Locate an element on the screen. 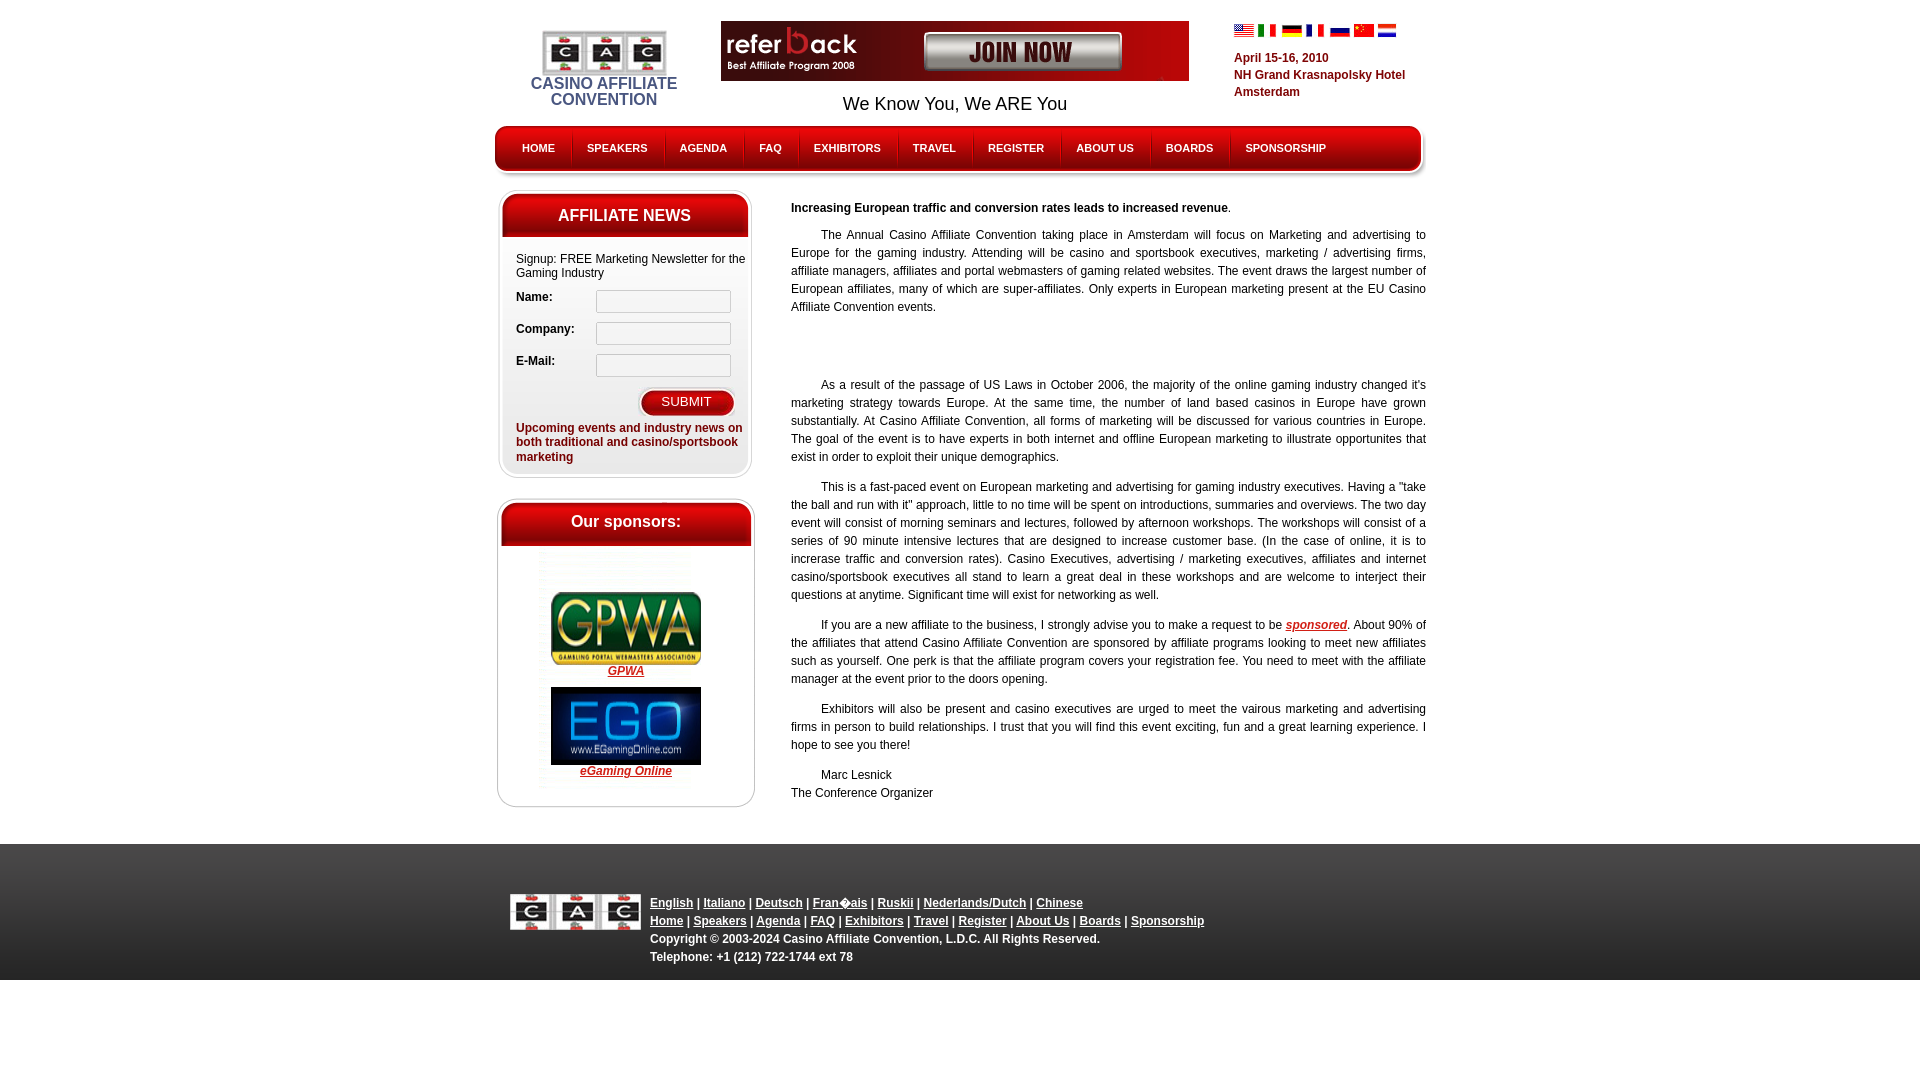  Agenda is located at coordinates (778, 920).